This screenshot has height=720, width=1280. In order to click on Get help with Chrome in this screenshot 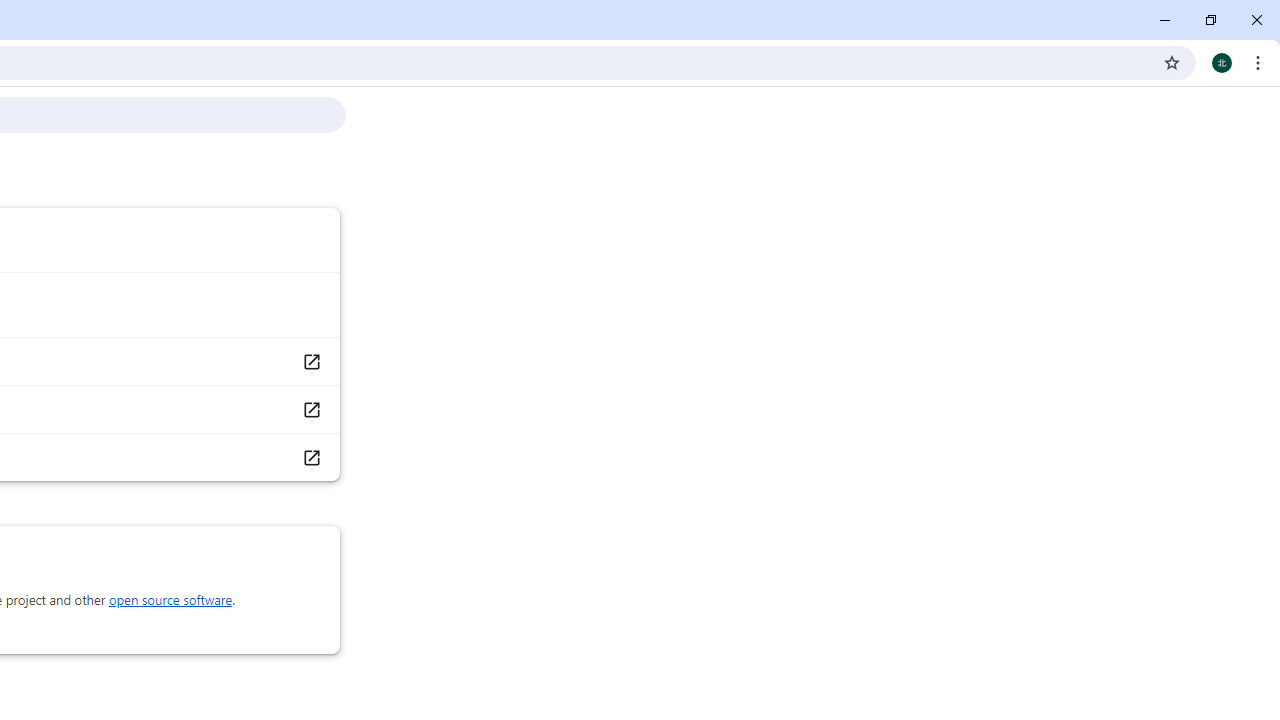, I will do `click(310, 361)`.